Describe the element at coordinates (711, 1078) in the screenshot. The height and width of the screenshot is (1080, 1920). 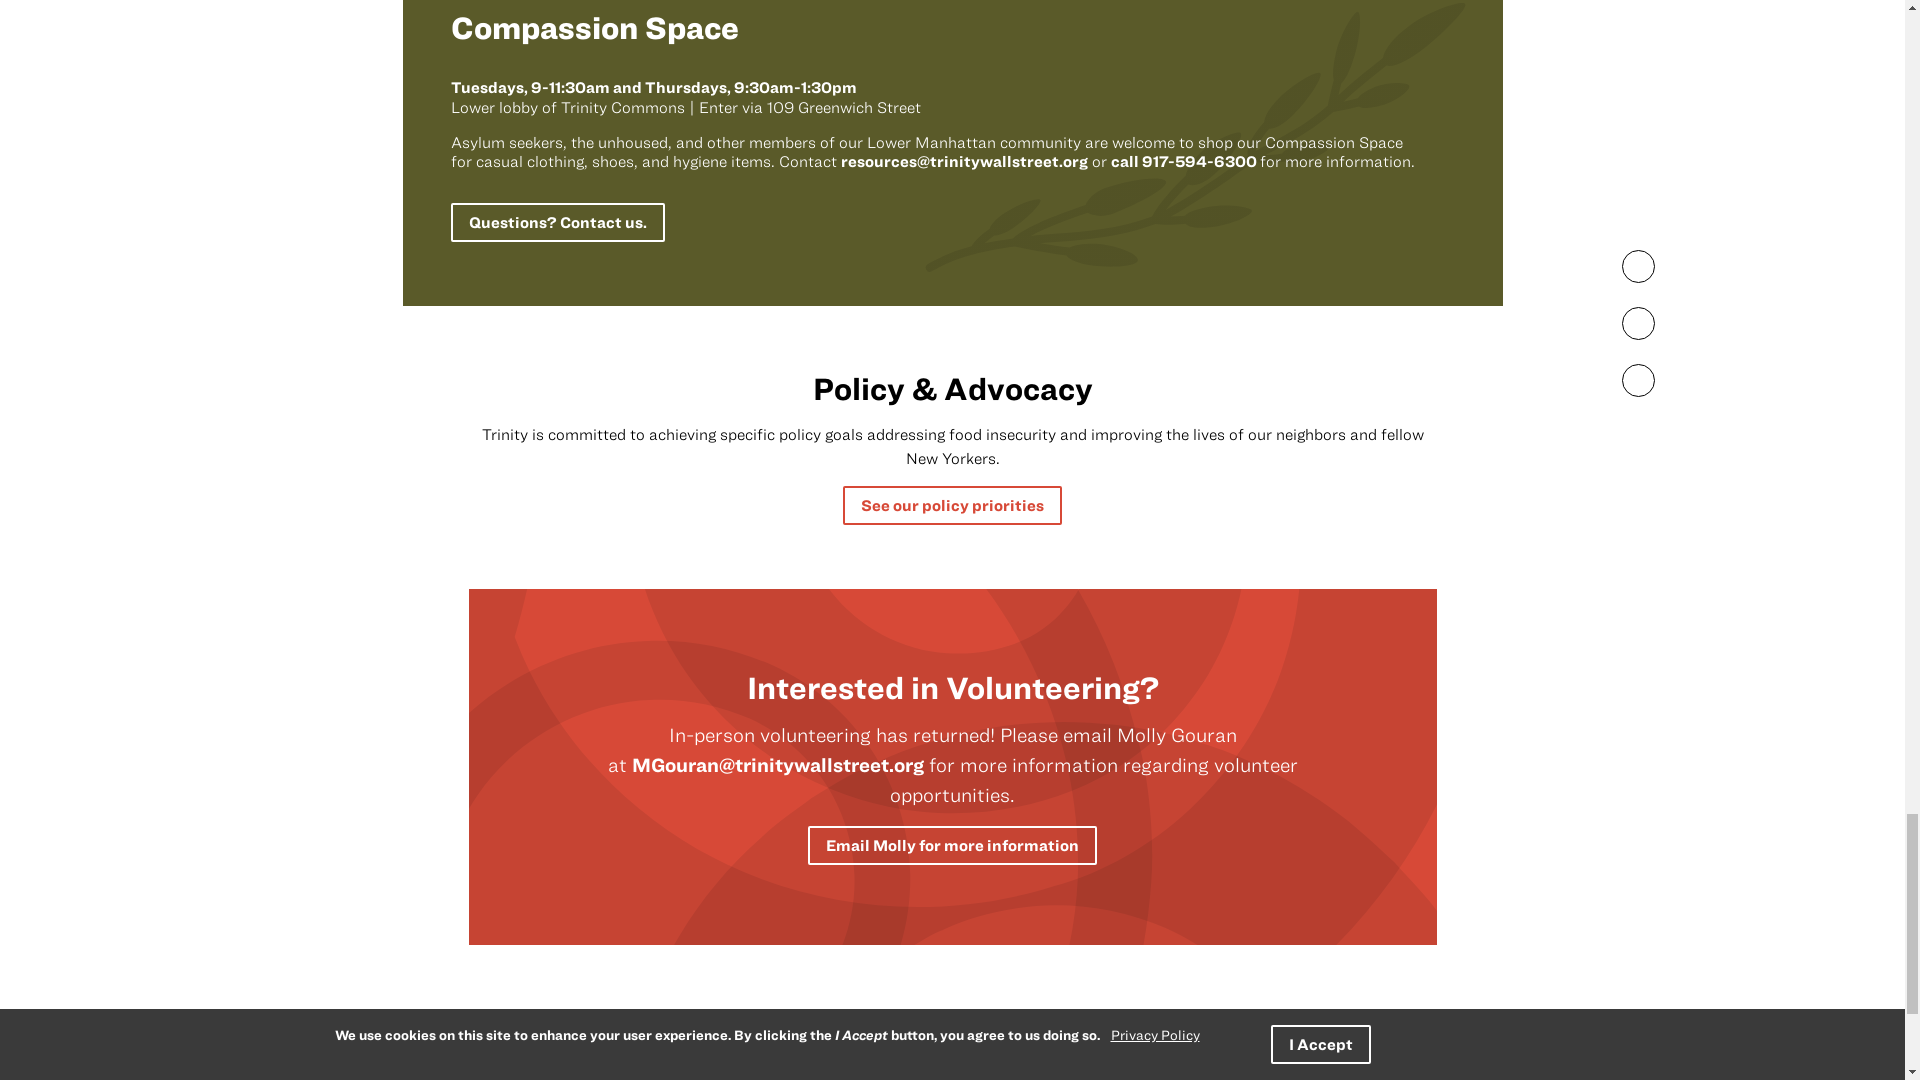
I see `About` at that location.